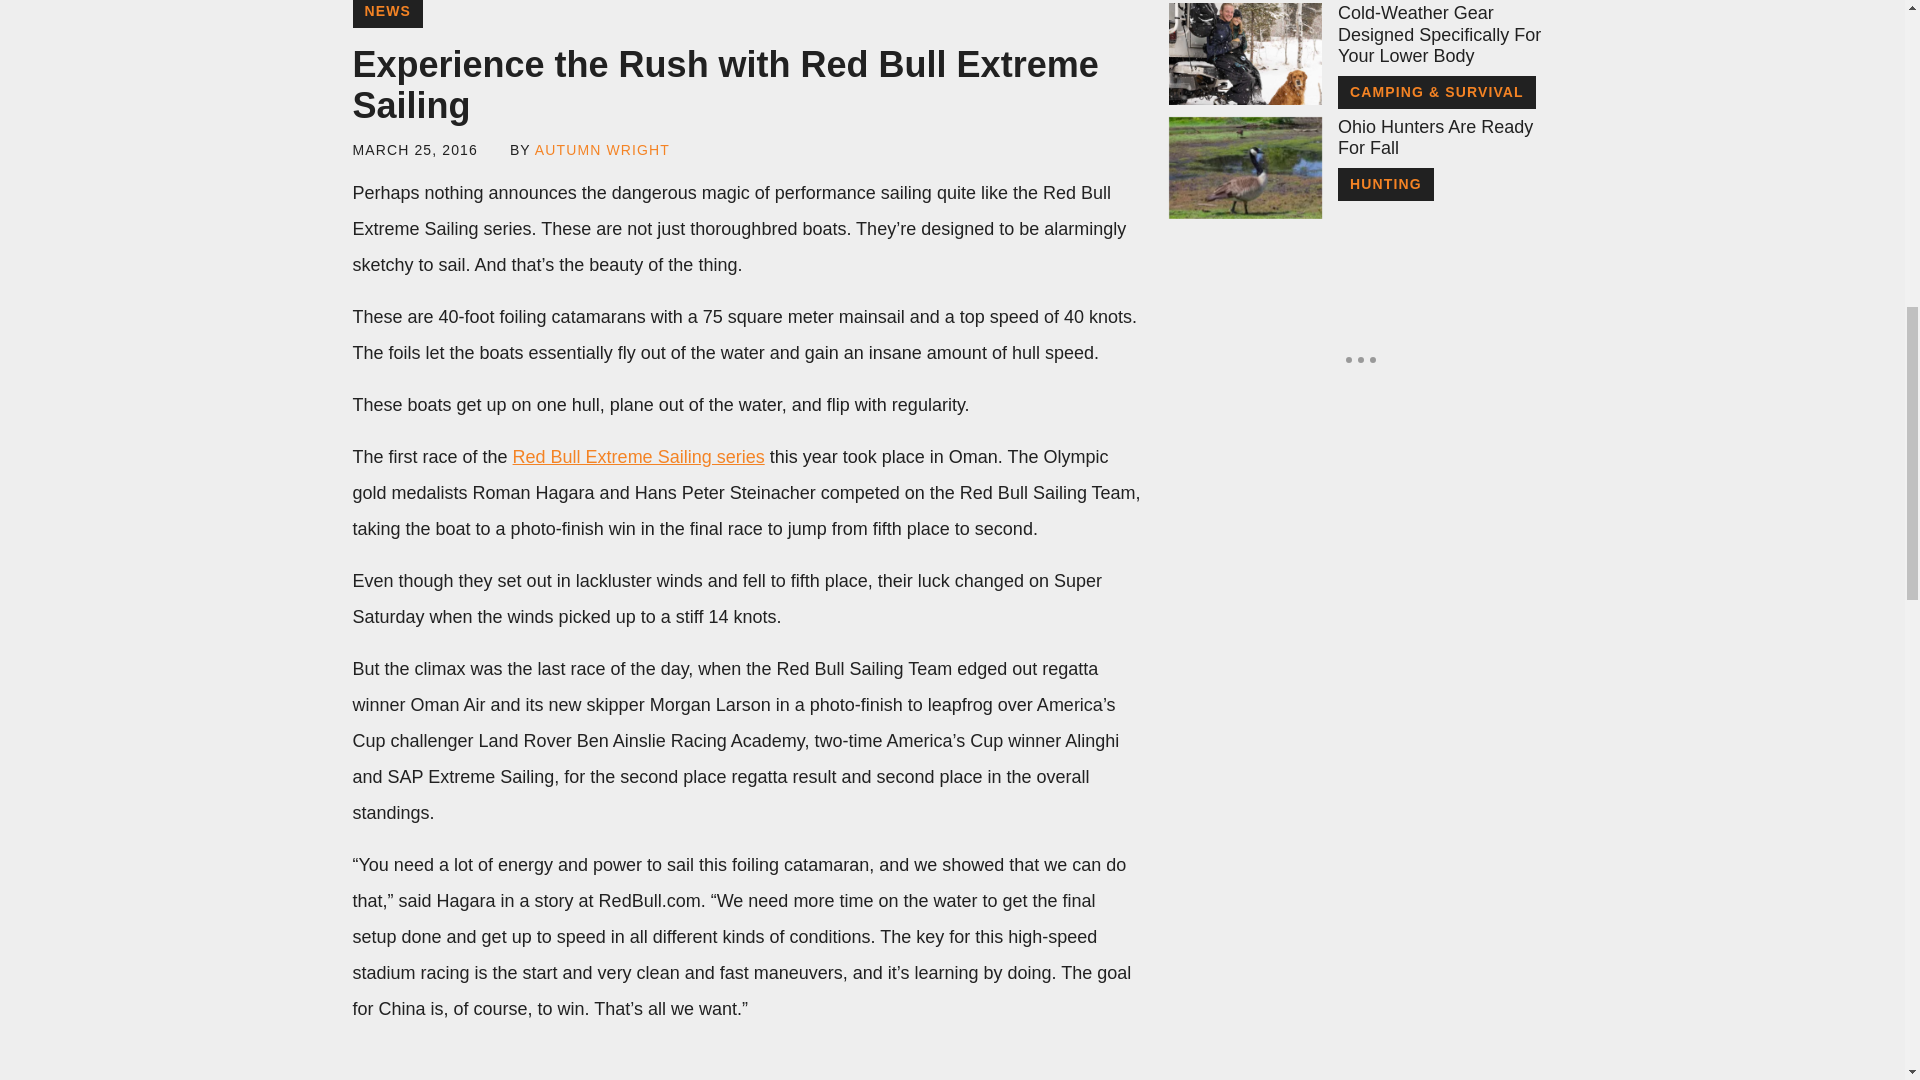 The width and height of the screenshot is (1920, 1080). Describe the element at coordinates (1244, 54) in the screenshot. I see `Cold-Weather Gear Designed Specifically For Your Lower Body` at that location.